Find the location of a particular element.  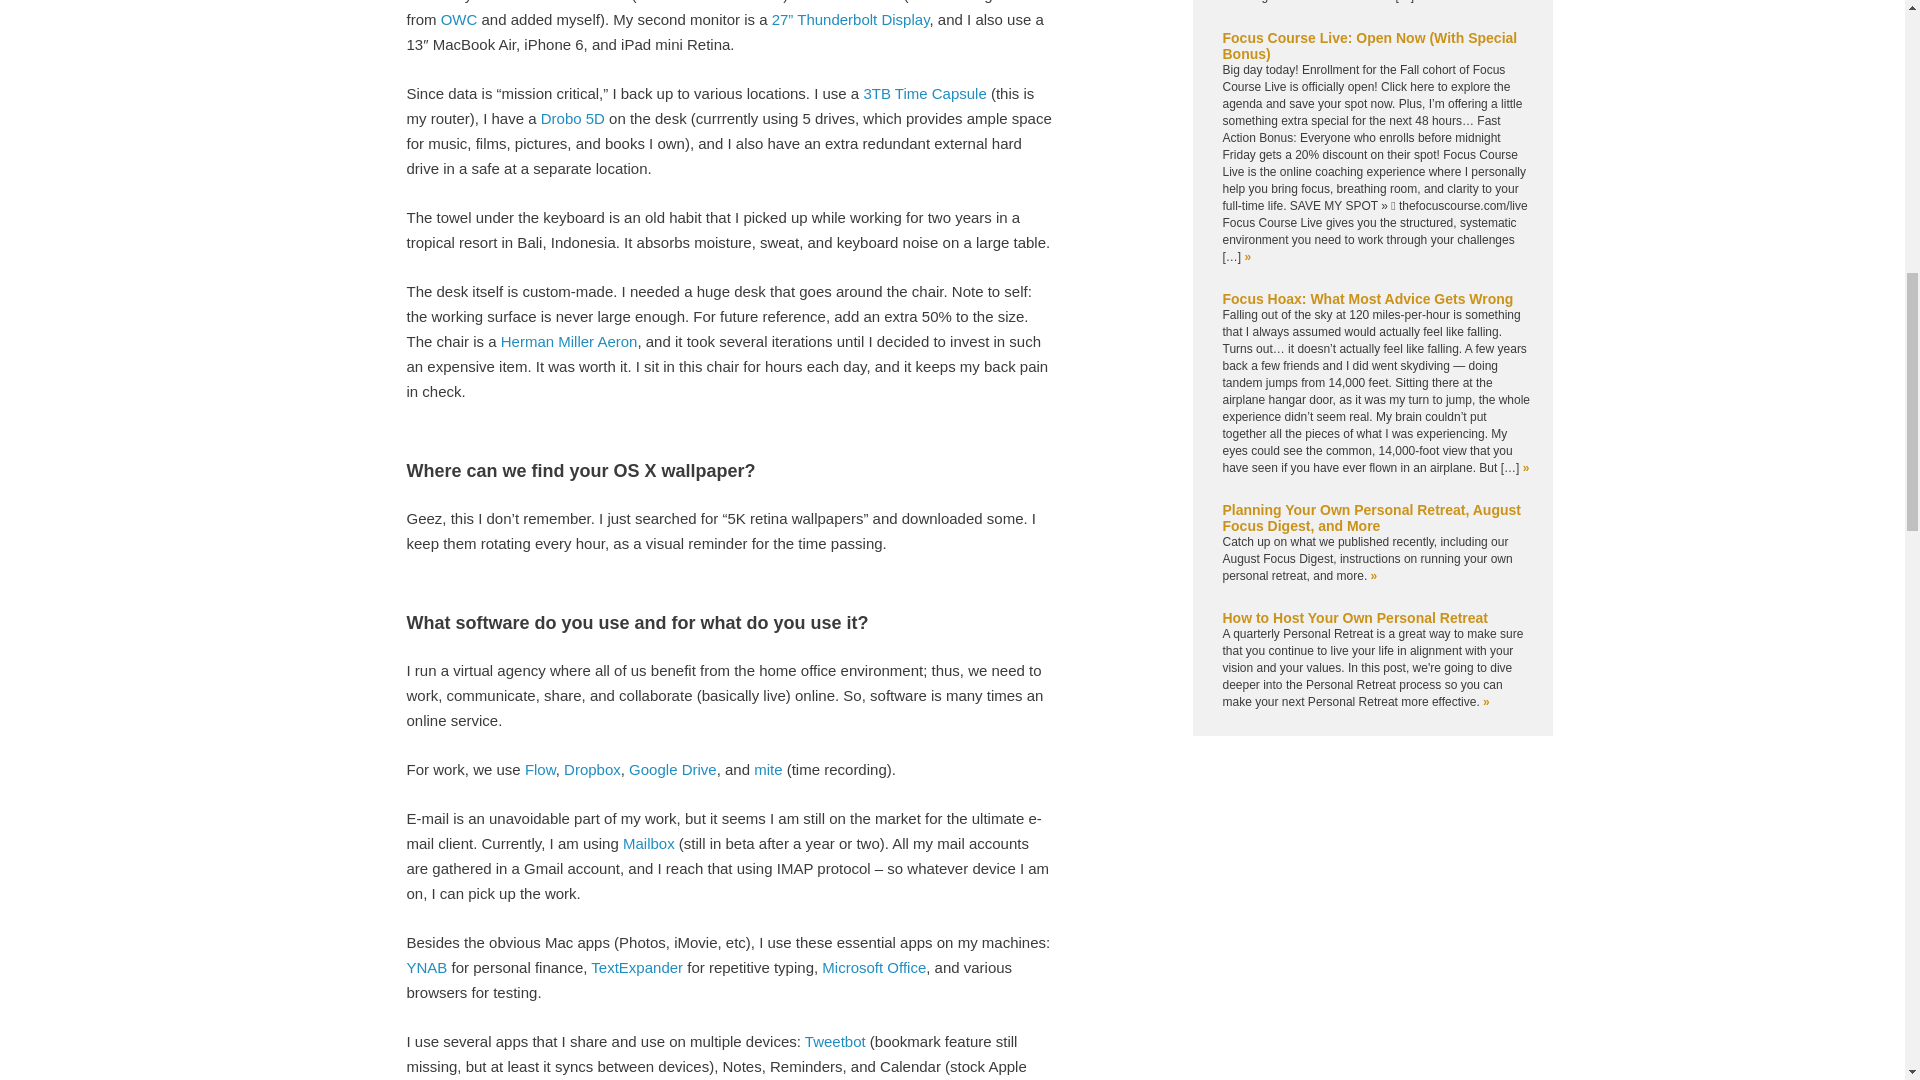

Dropbox is located at coordinates (592, 769).